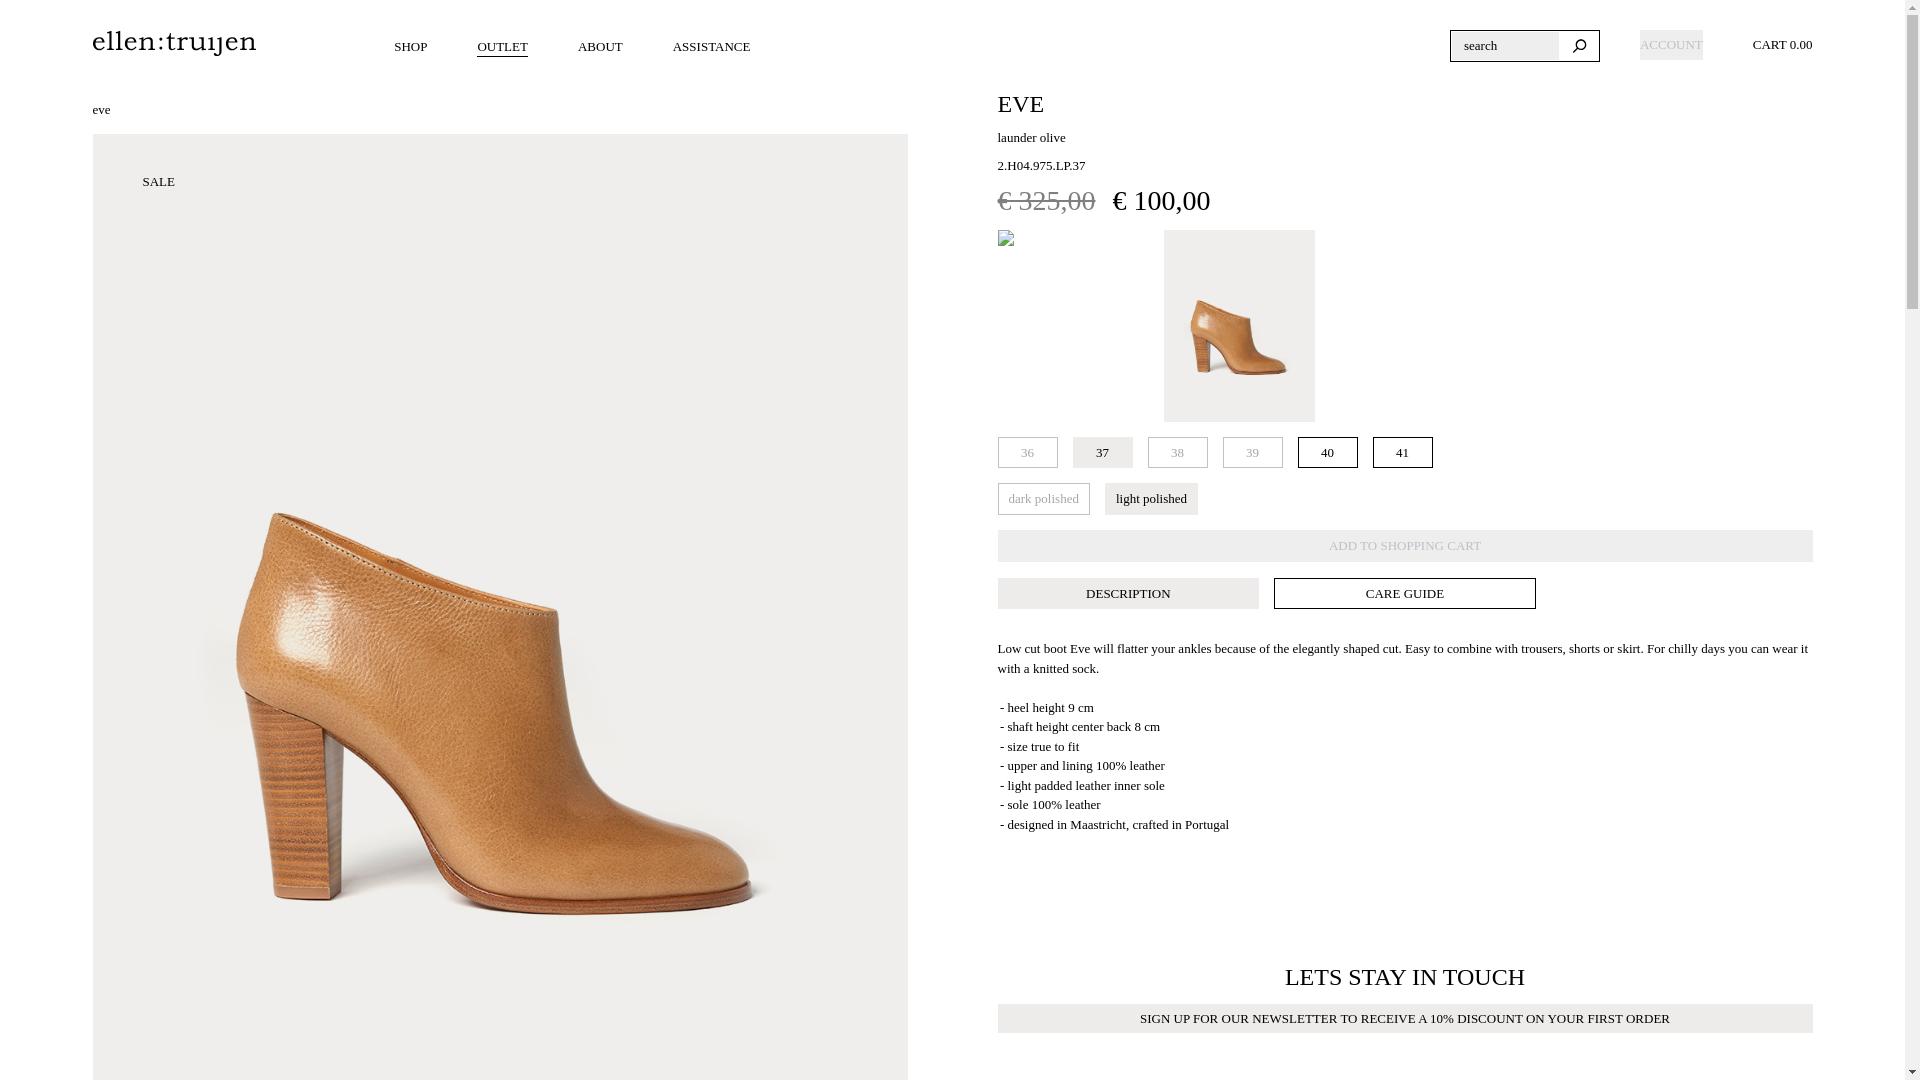 The width and height of the screenshot is (1920, 1080). I want to click on outlet, so click(502, 46).